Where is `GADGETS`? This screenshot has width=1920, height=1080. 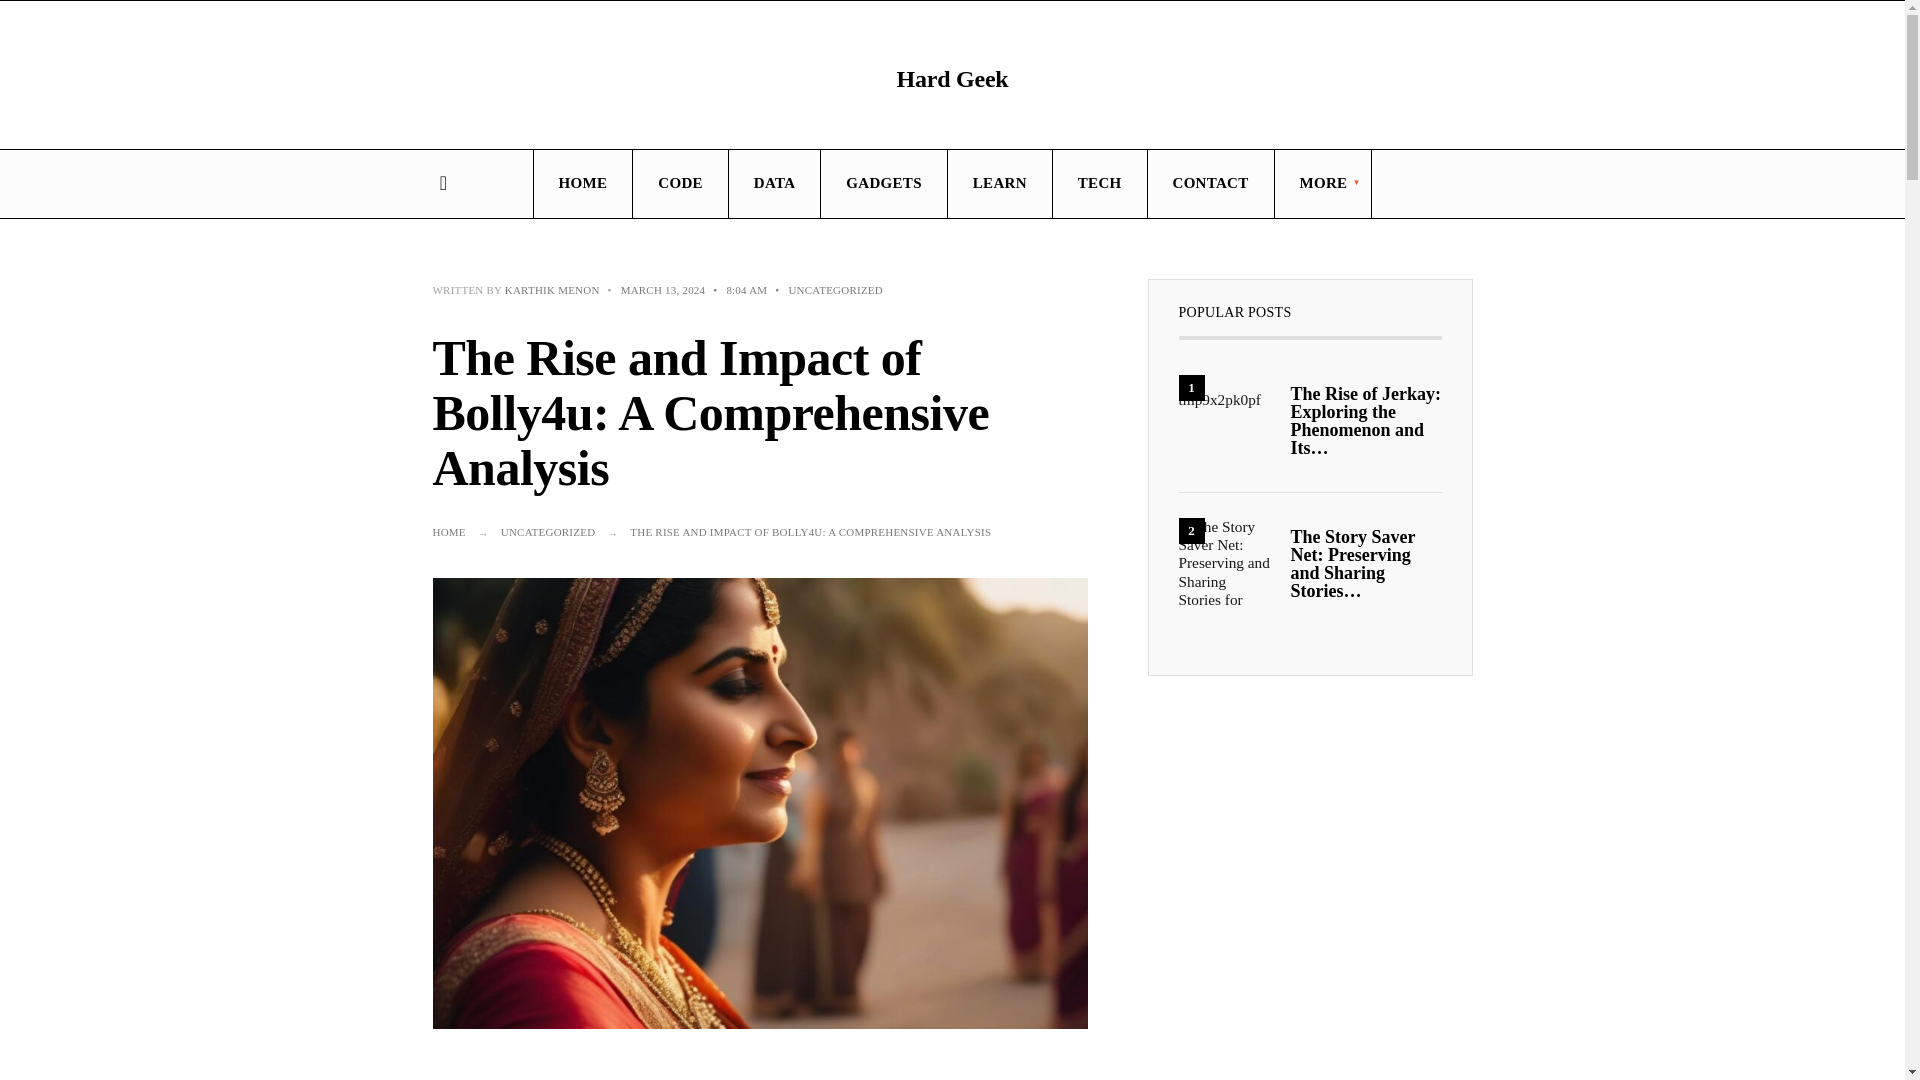
GADGETS is located at coordinates (883, 184).